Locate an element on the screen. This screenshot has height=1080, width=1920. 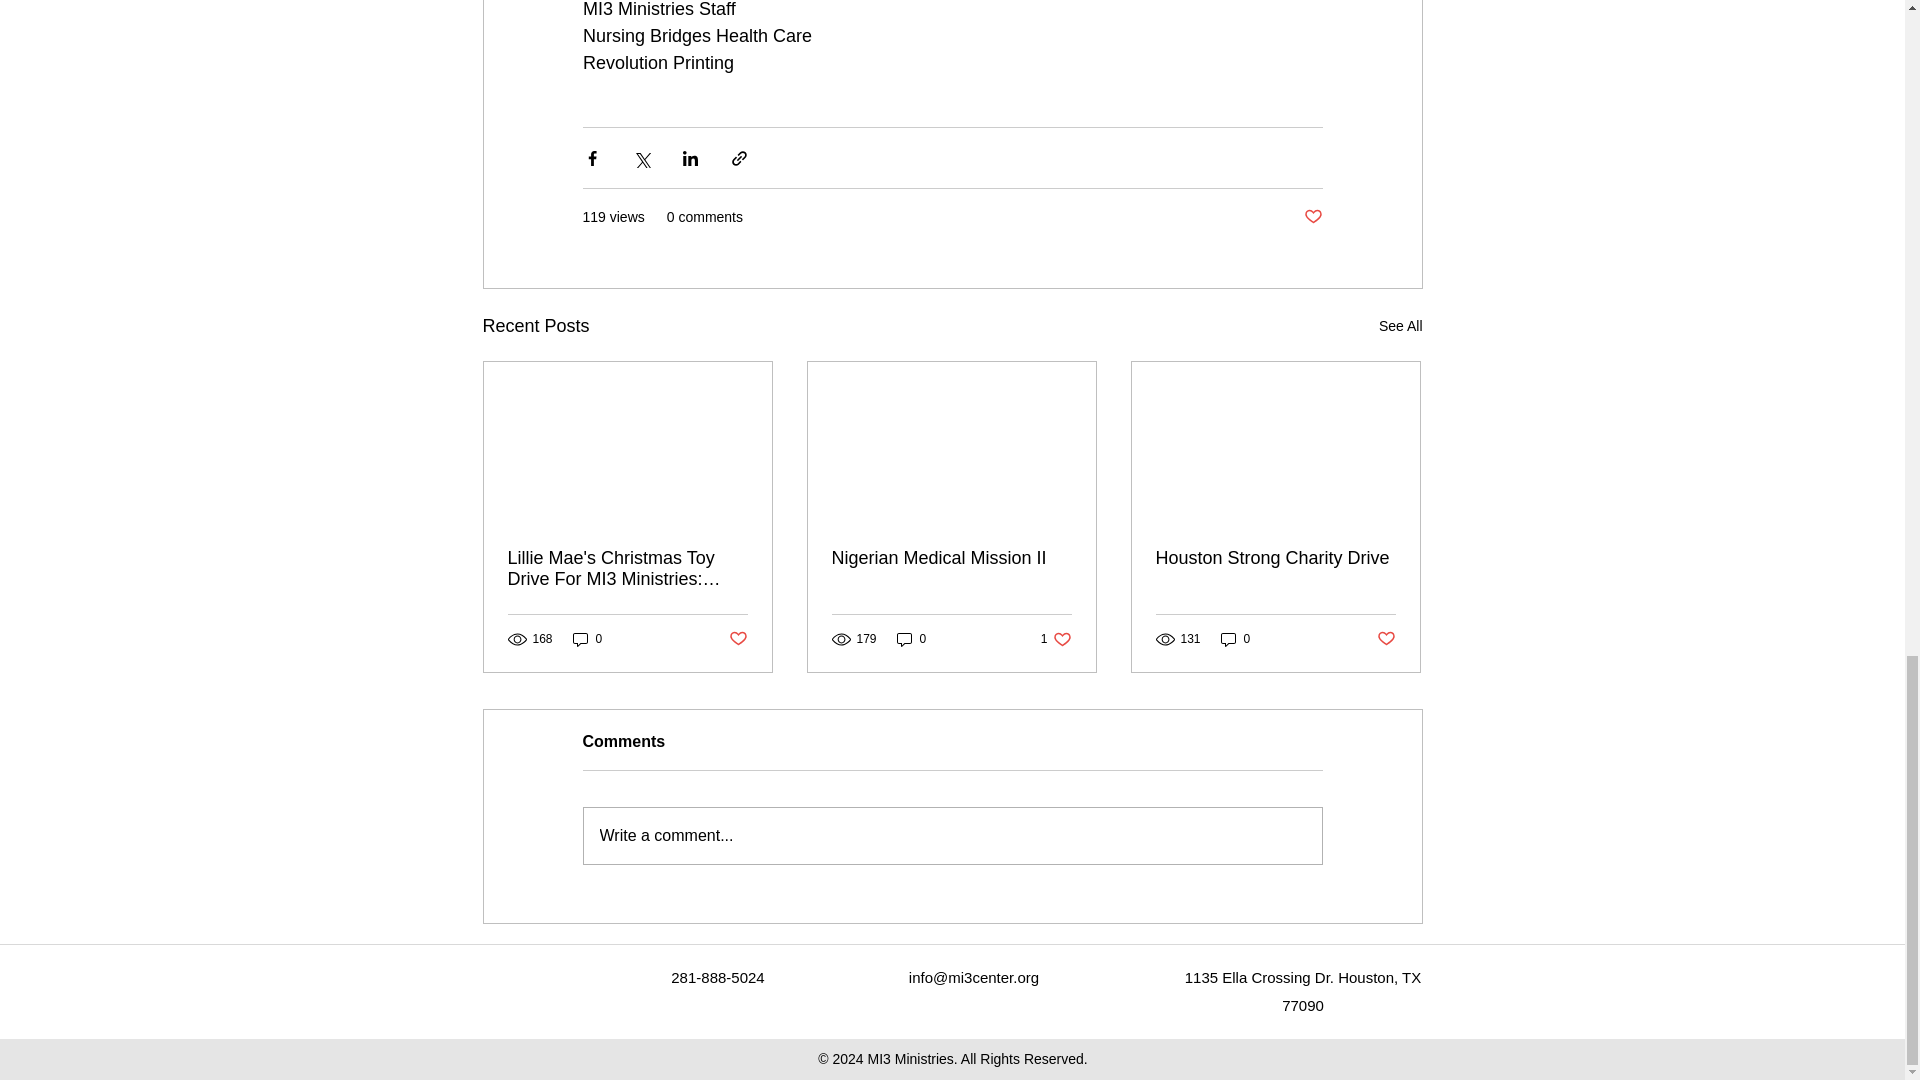
Write a comment... is located at coordinates (952, 836).